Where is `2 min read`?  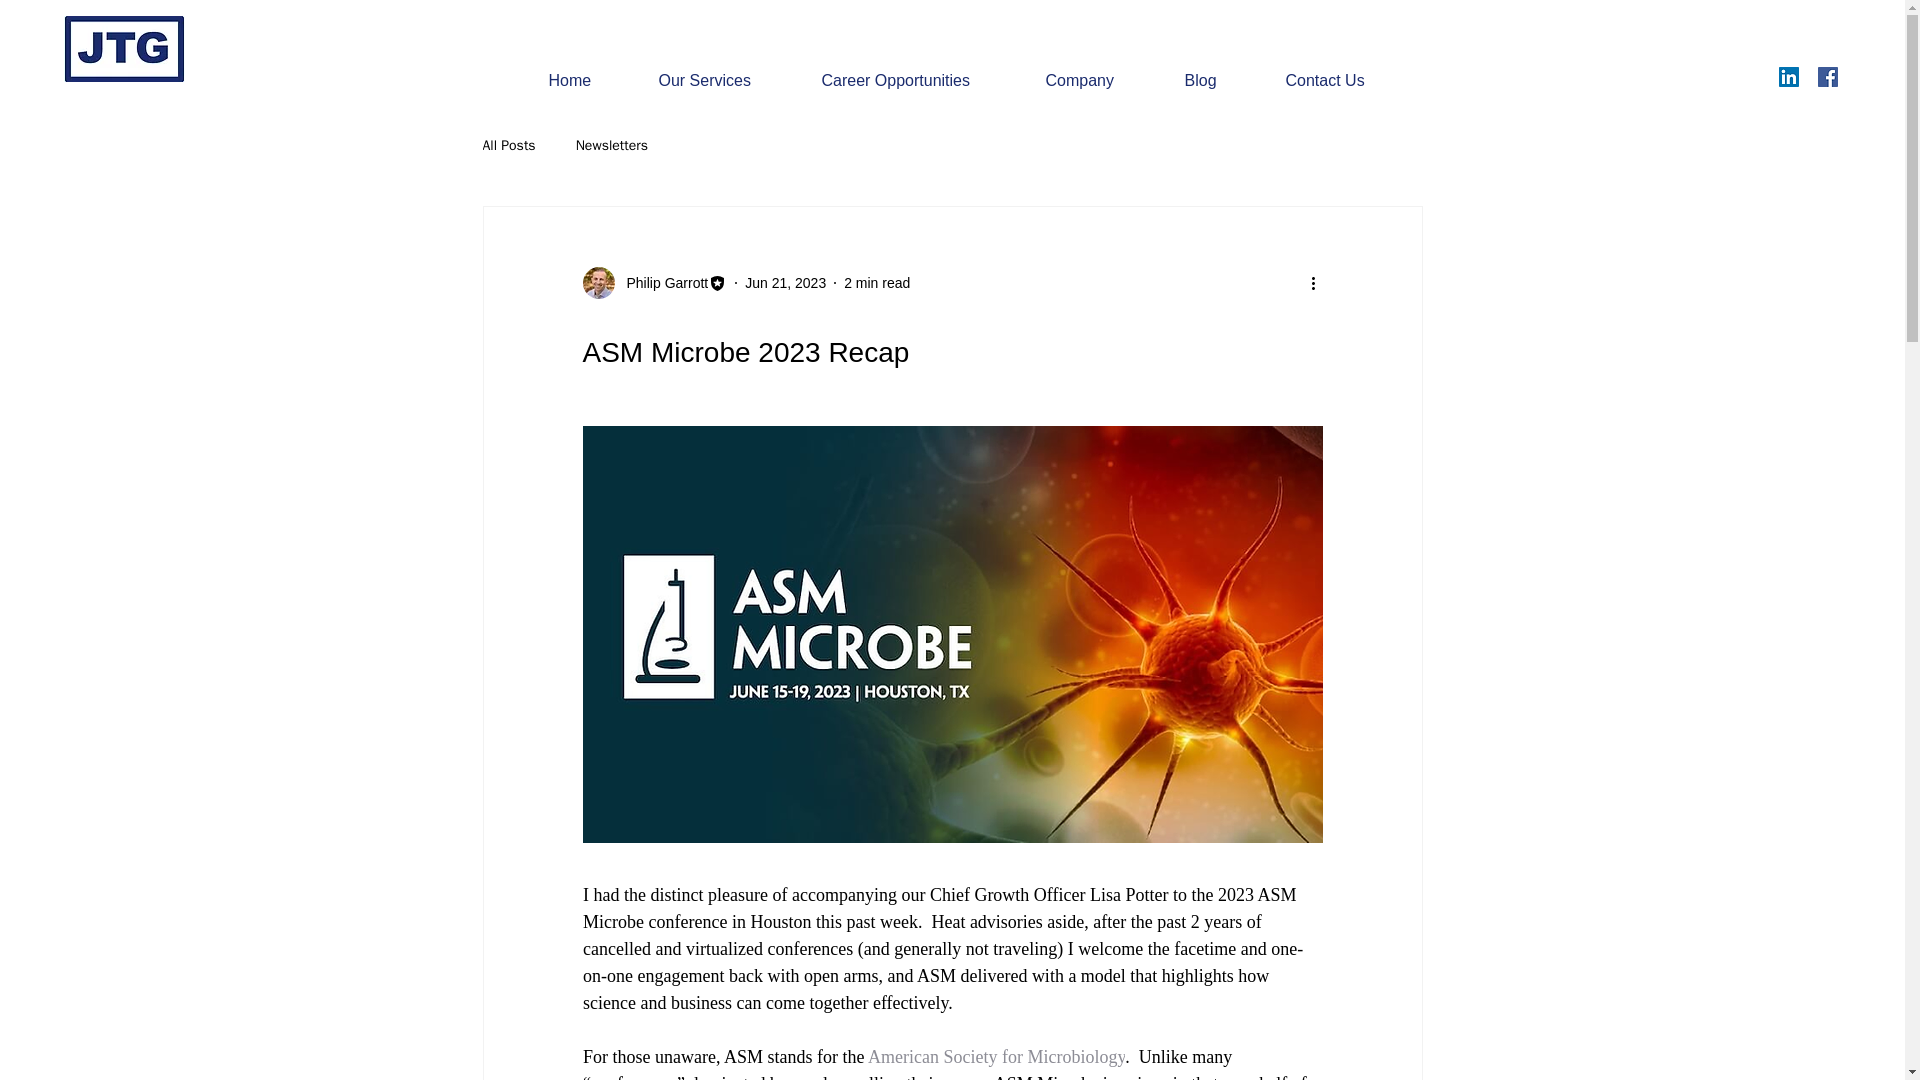 2 min read is located at coordinates (877, 282).